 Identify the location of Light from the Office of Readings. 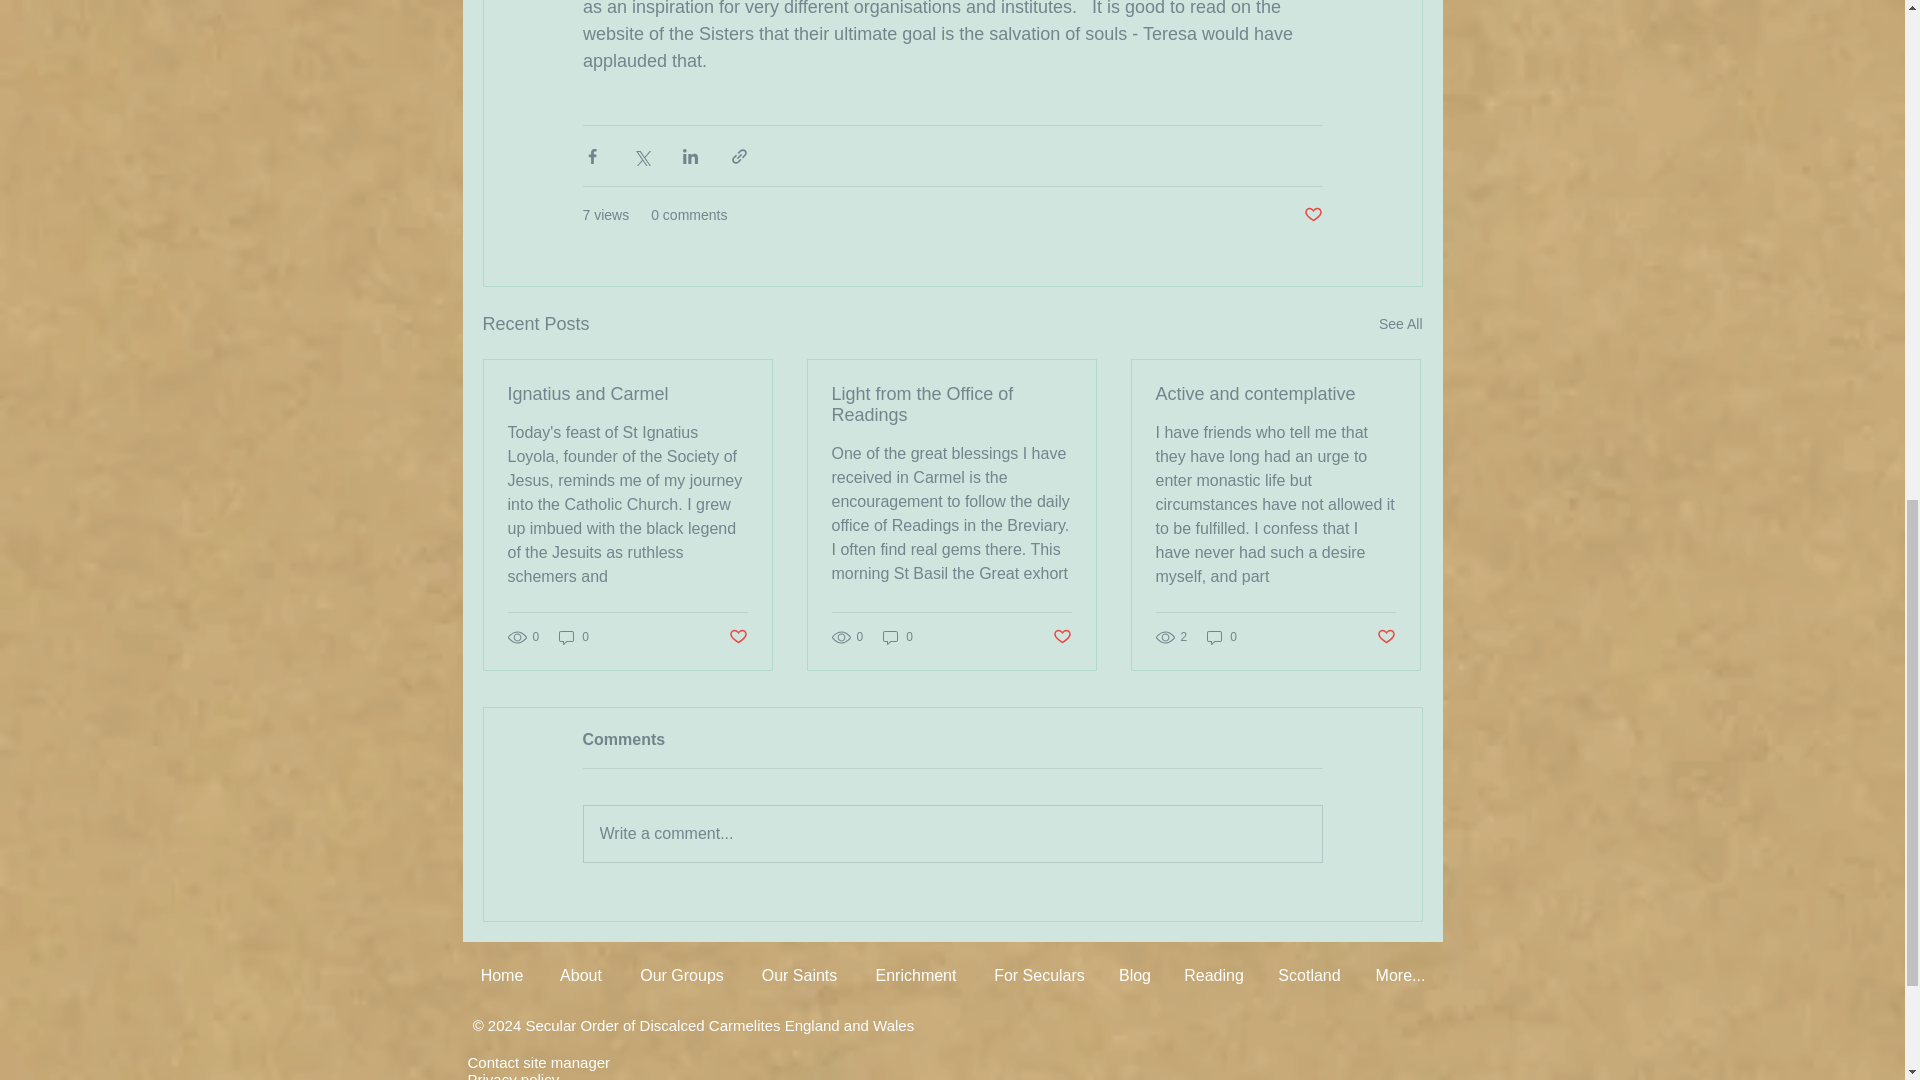
(951, 404).